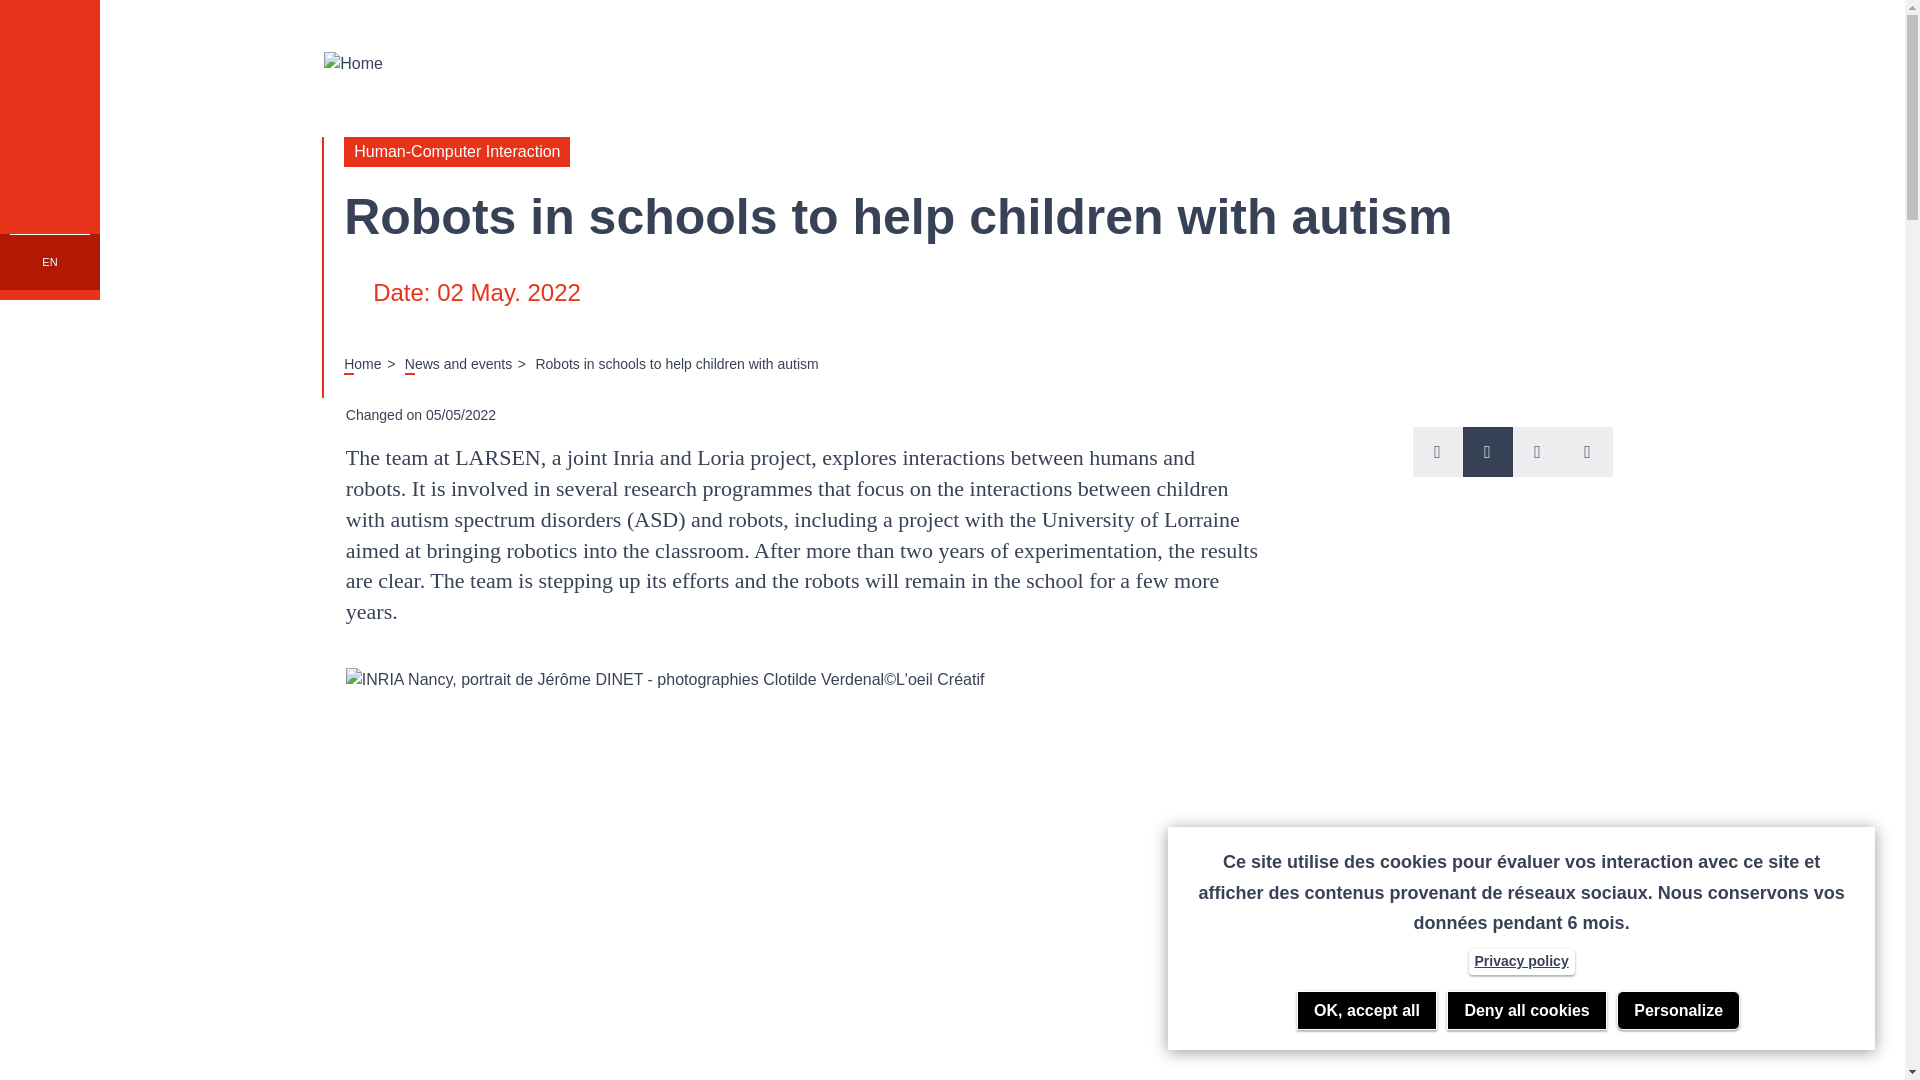 Image resolution: width=1920 pixels, height=1080 pixels. What do you see at coordinates (982, 62) in the screenshot?
I see `Home` at bounding box center [982, 62].